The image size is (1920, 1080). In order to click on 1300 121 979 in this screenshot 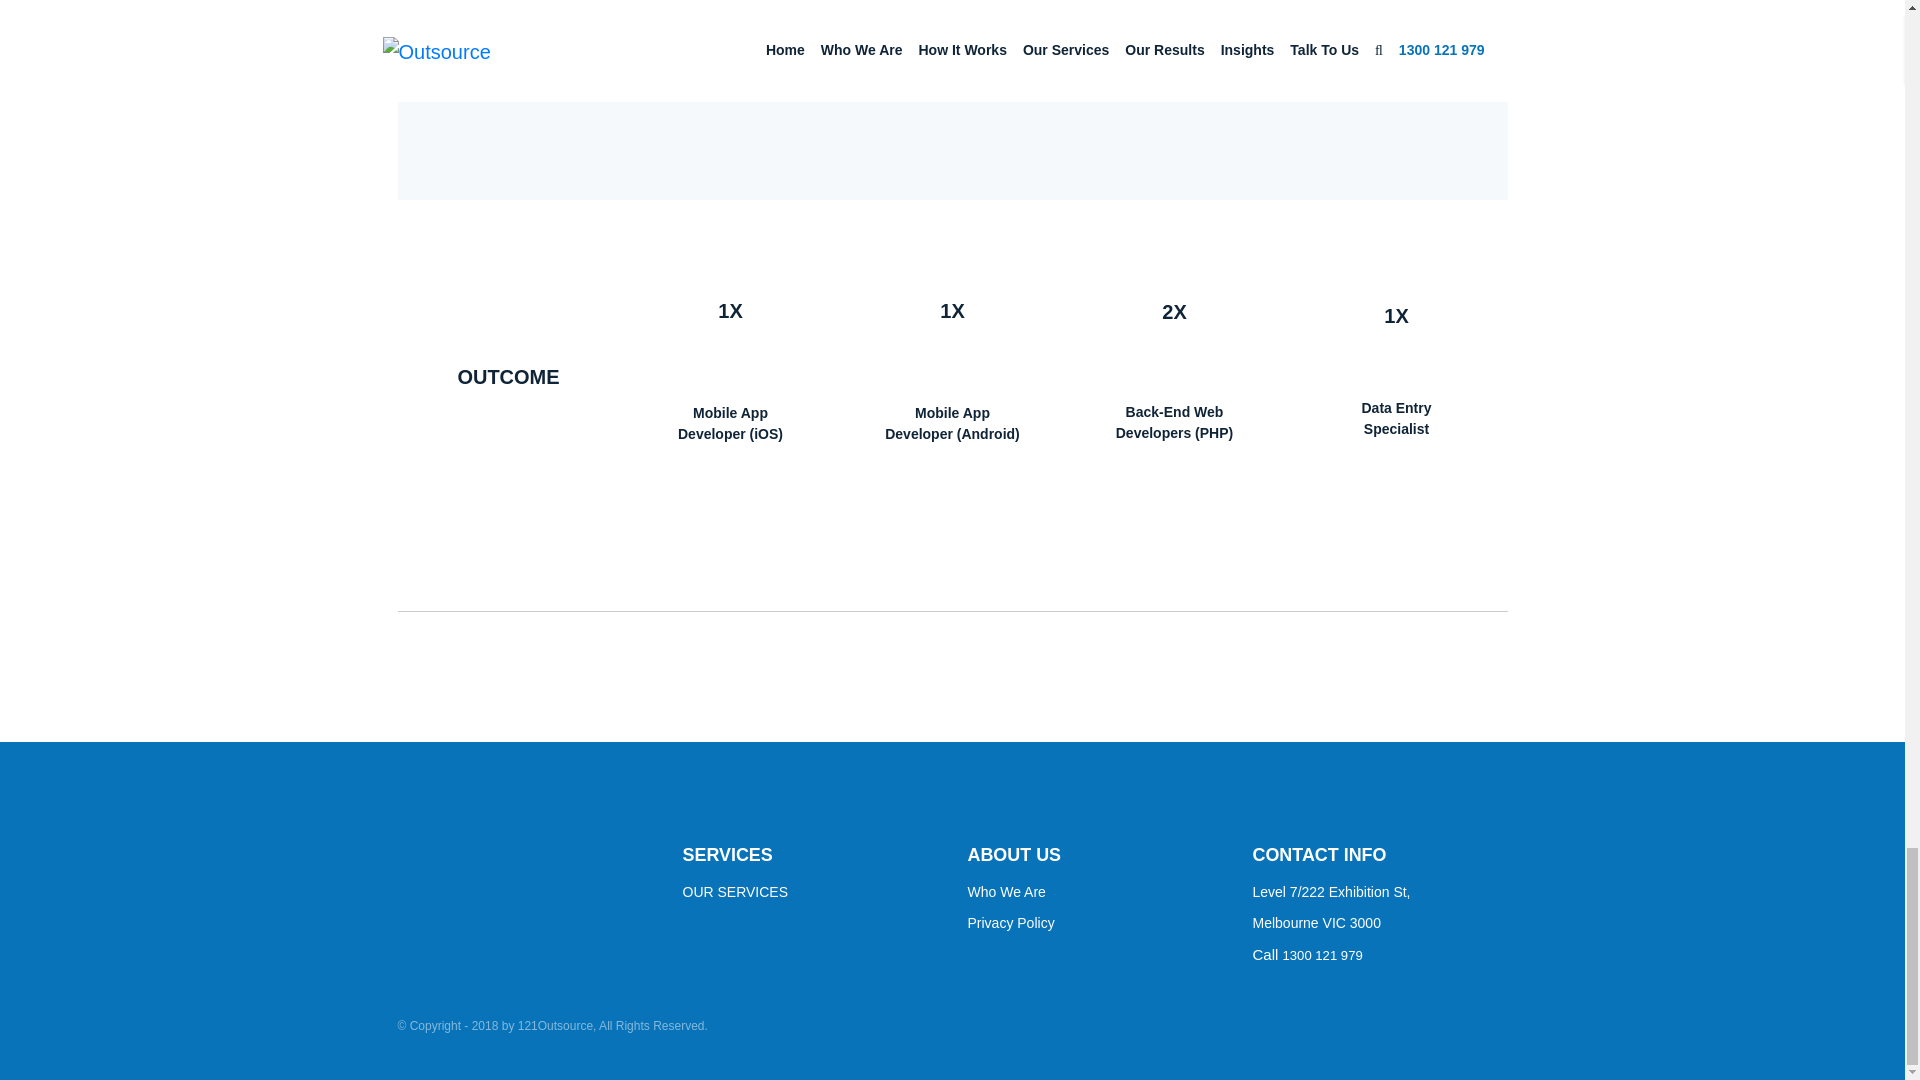, I will do `click(1322, 954)`.